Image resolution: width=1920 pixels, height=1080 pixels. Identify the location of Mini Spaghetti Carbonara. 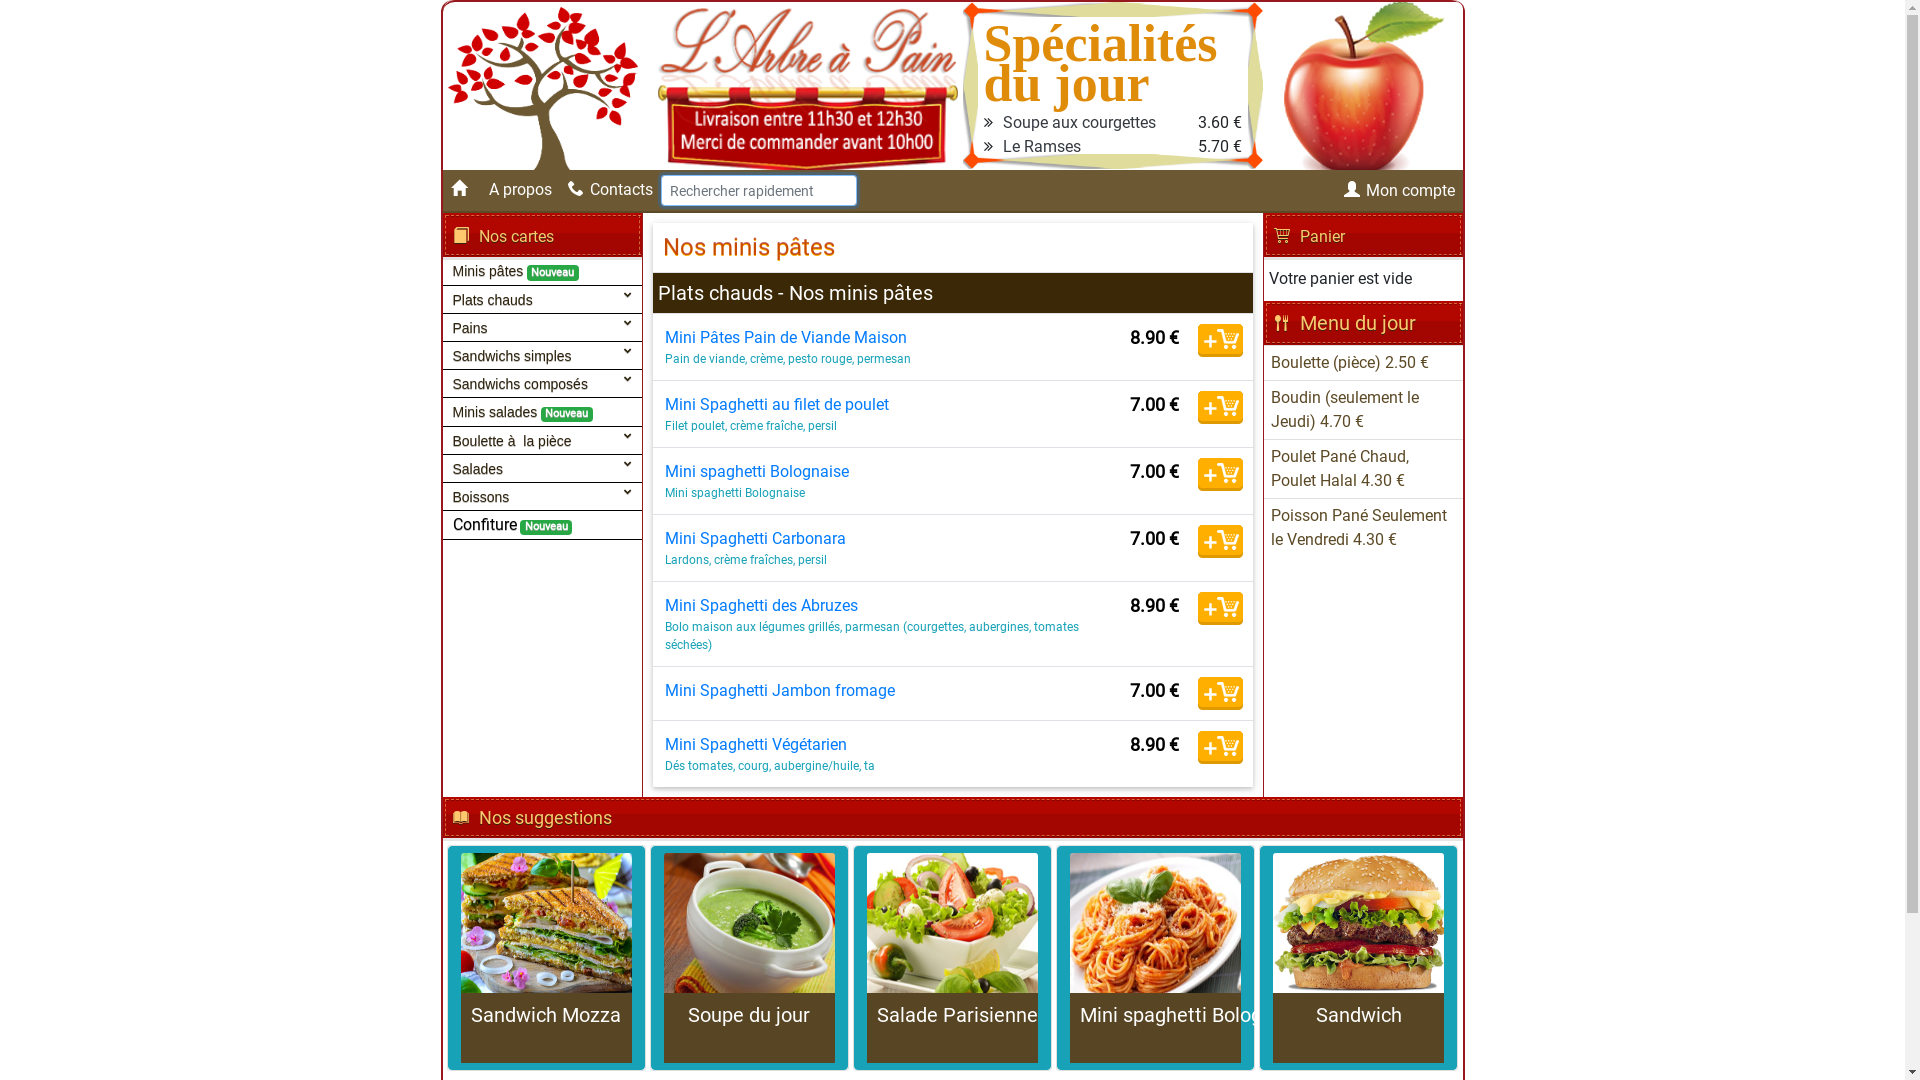
(754, 538).